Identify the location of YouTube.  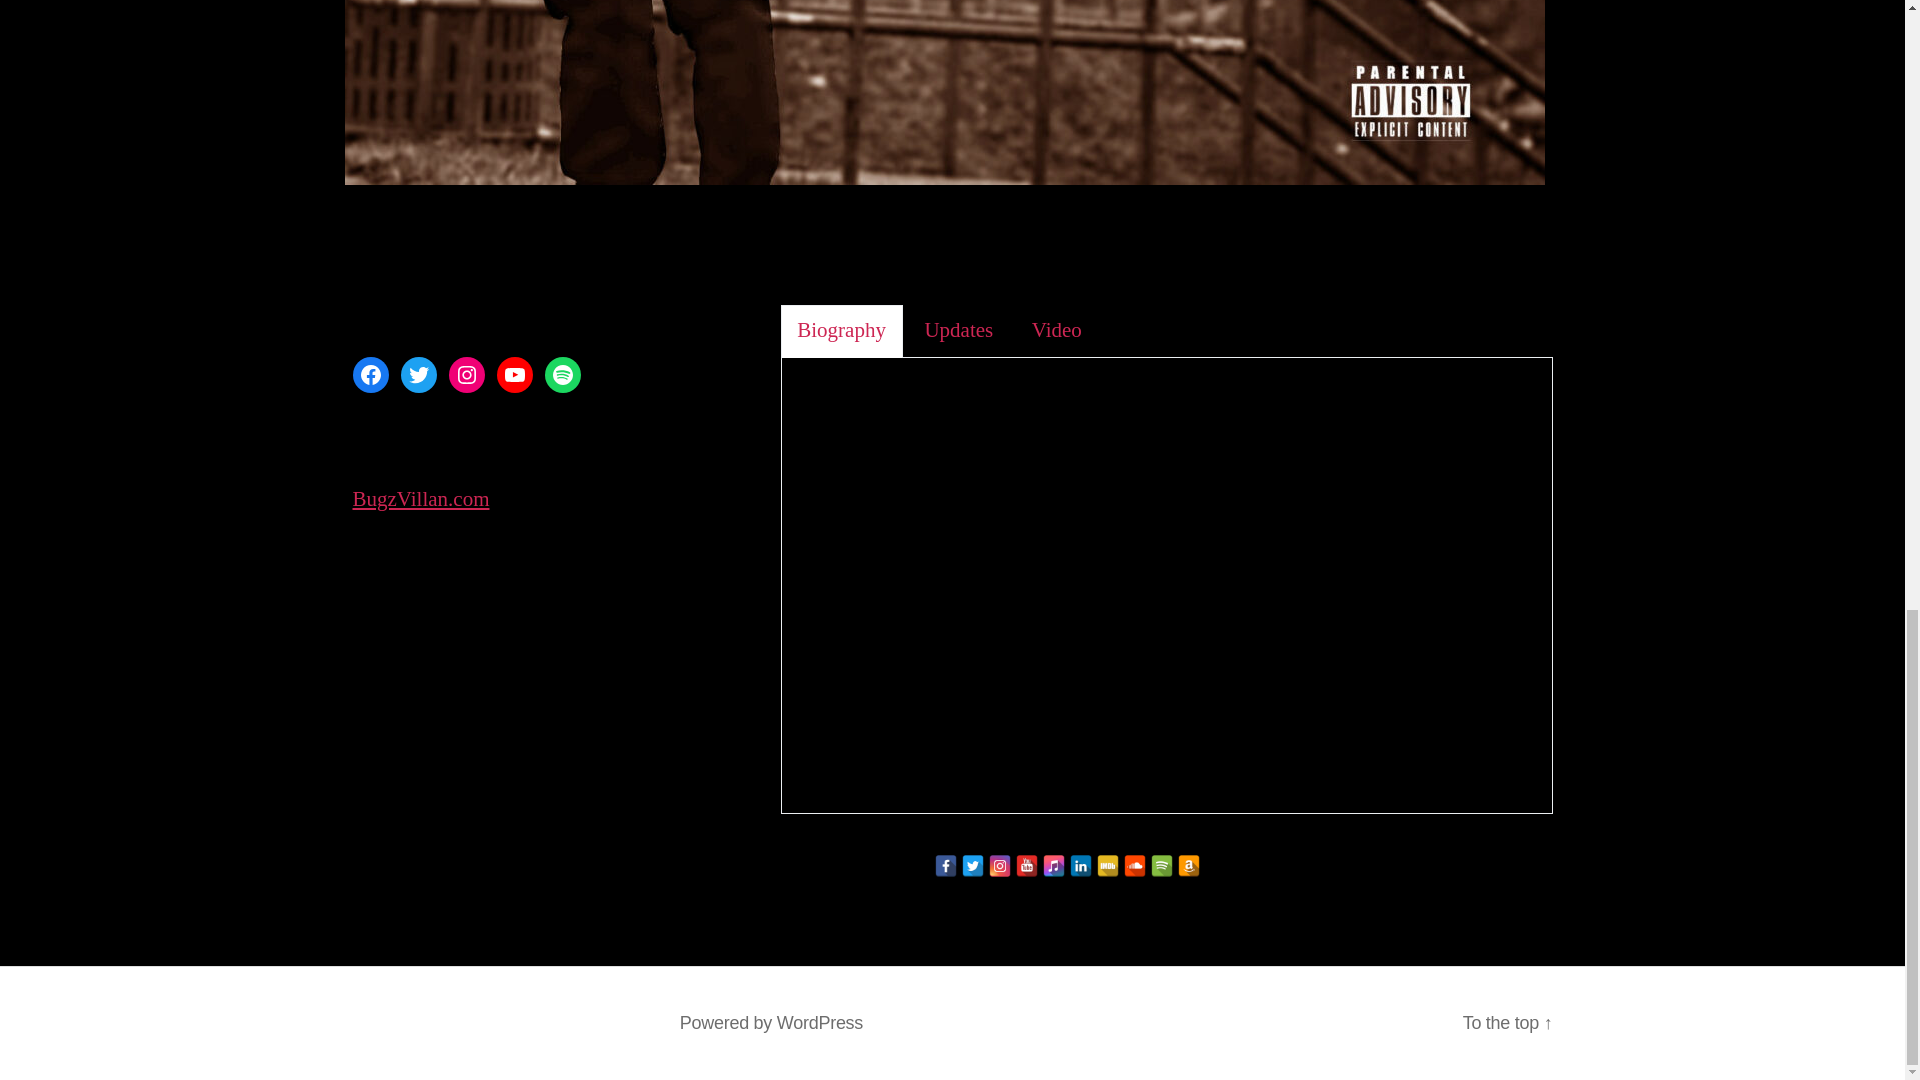
(513, 375).